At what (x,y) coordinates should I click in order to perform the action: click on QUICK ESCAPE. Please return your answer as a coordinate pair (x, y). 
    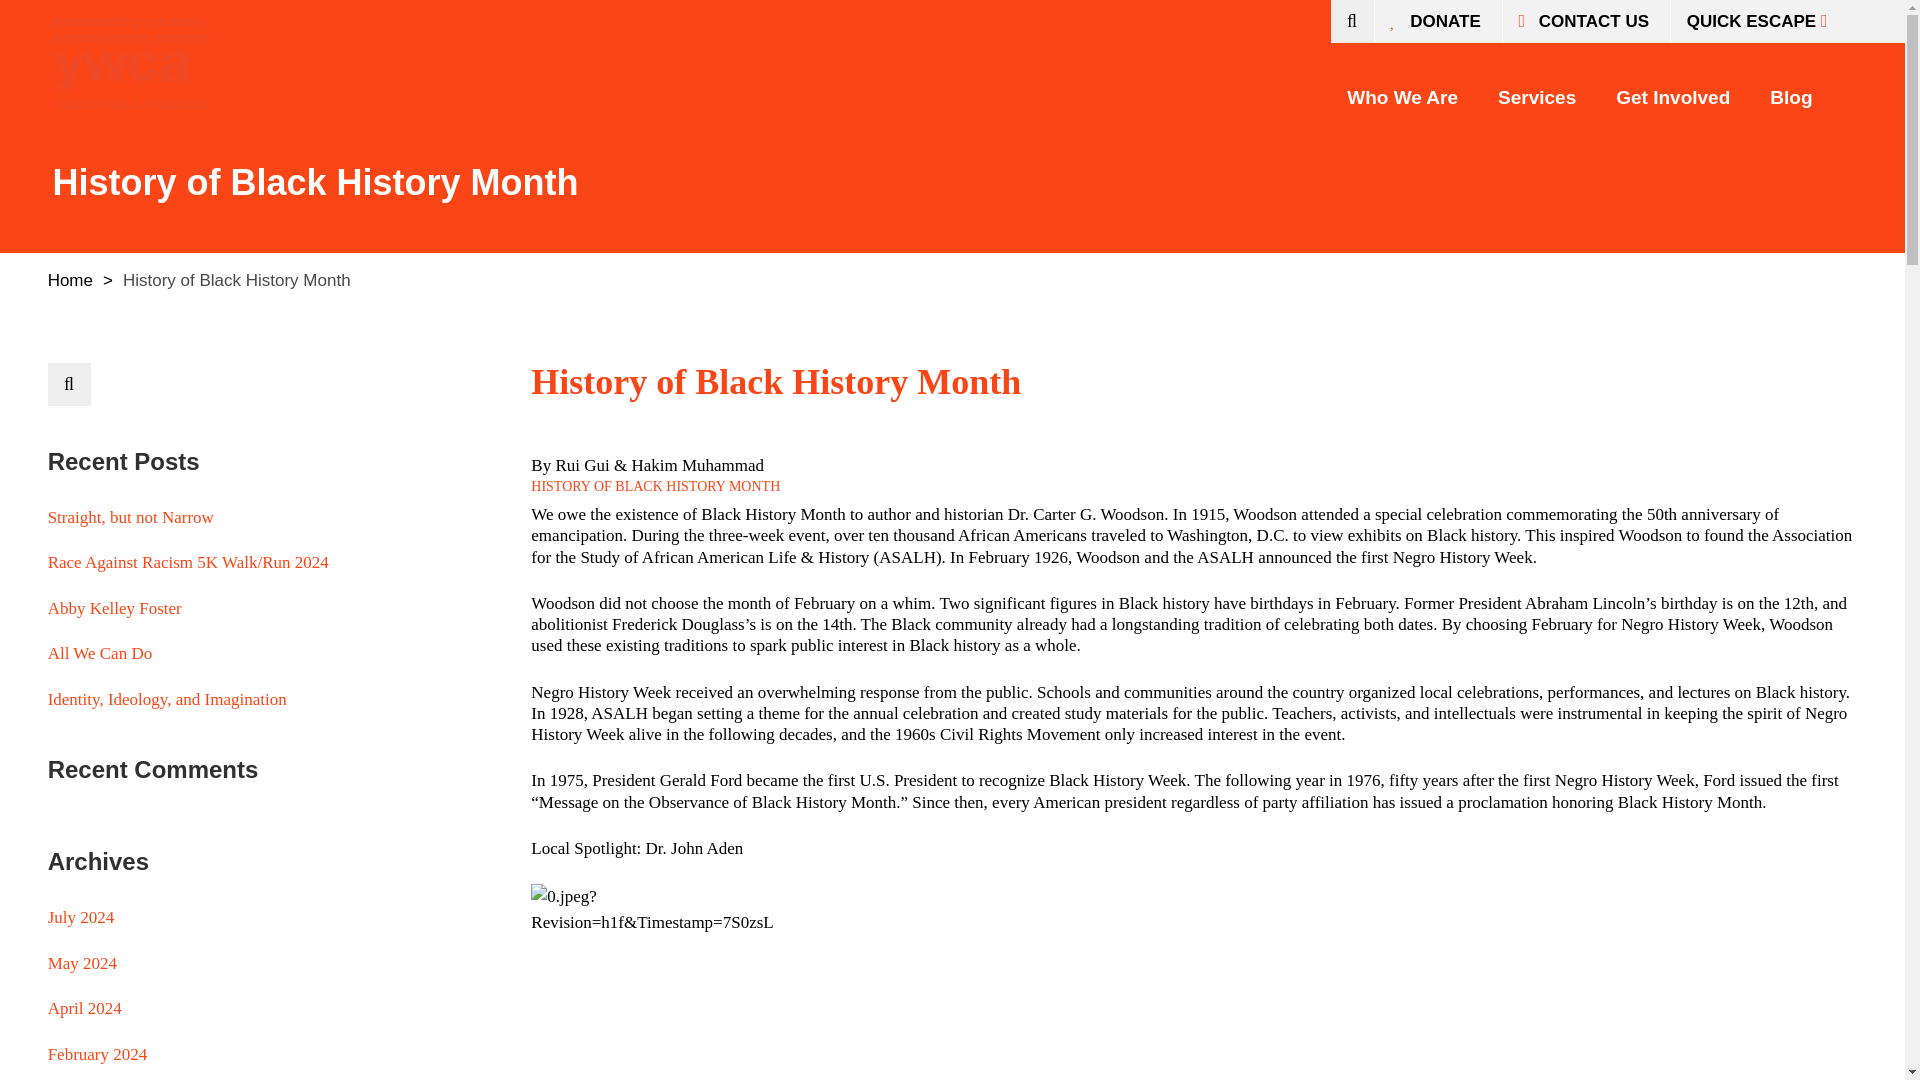
    Looking at the image, I should click on (1761, 22).